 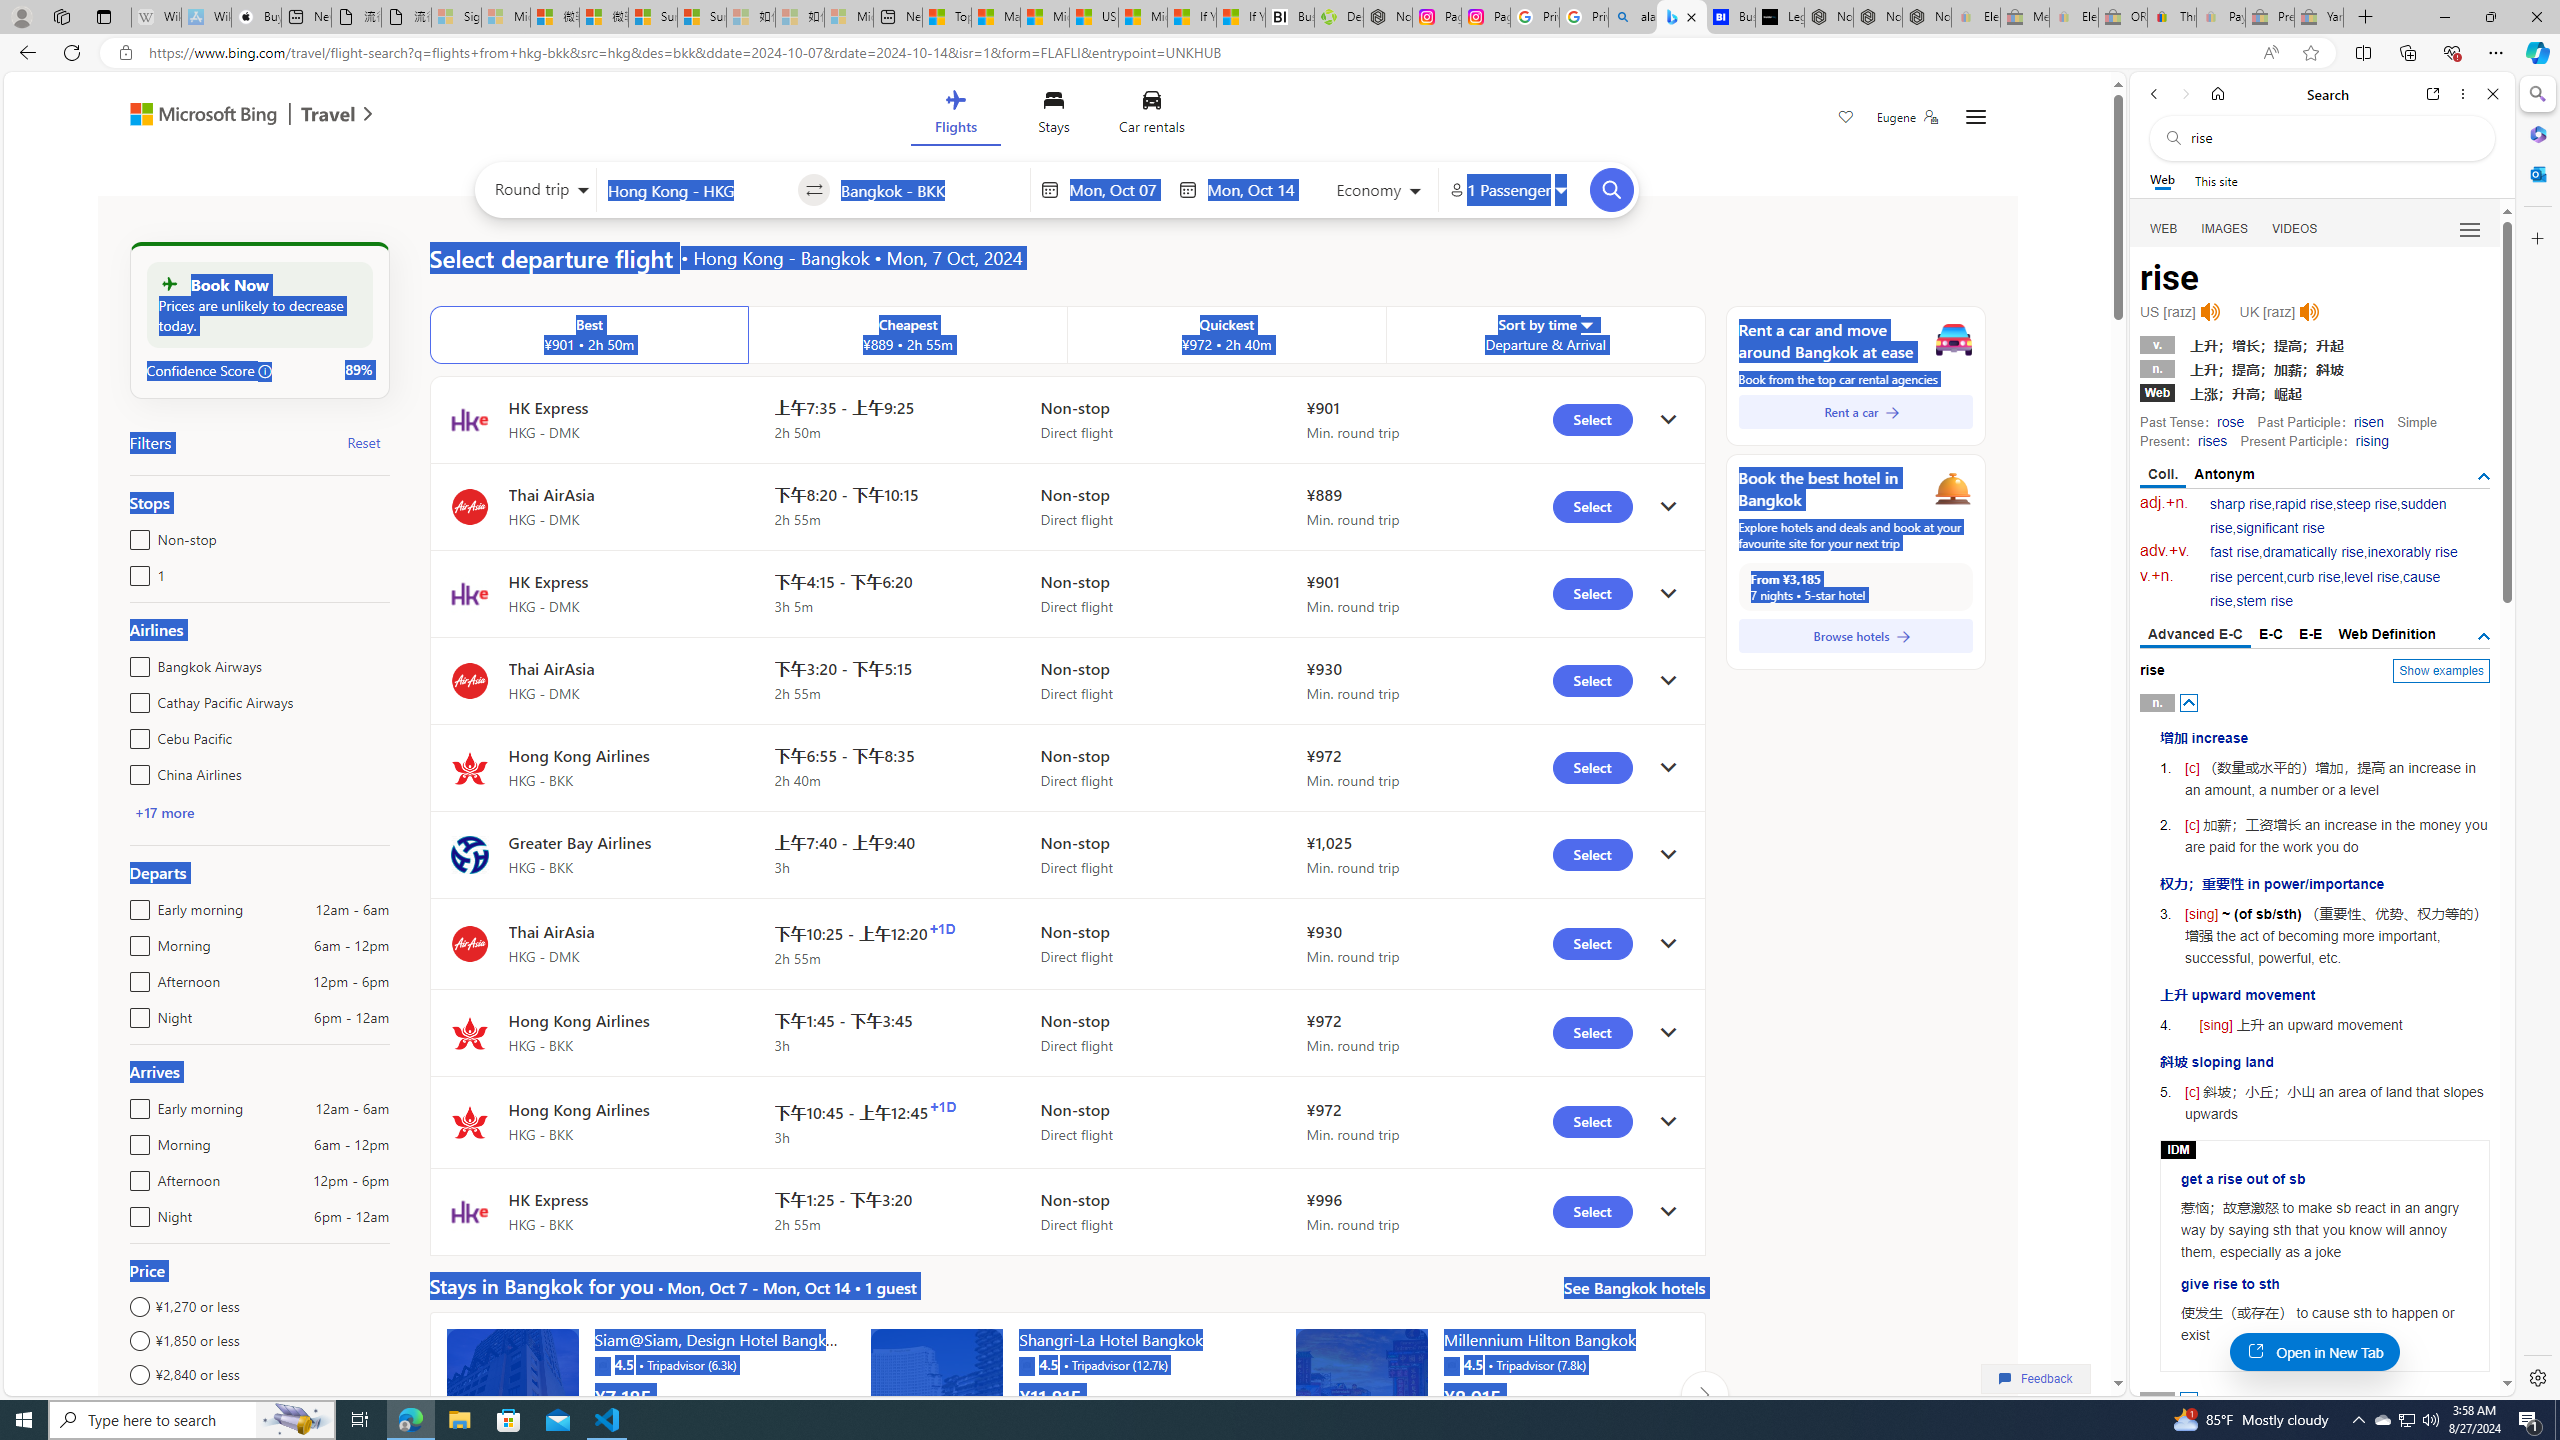 What do you see at coordinates (2215, 180) in the screenshot?
I see `This site scope` at bounding box center [2215, 180].